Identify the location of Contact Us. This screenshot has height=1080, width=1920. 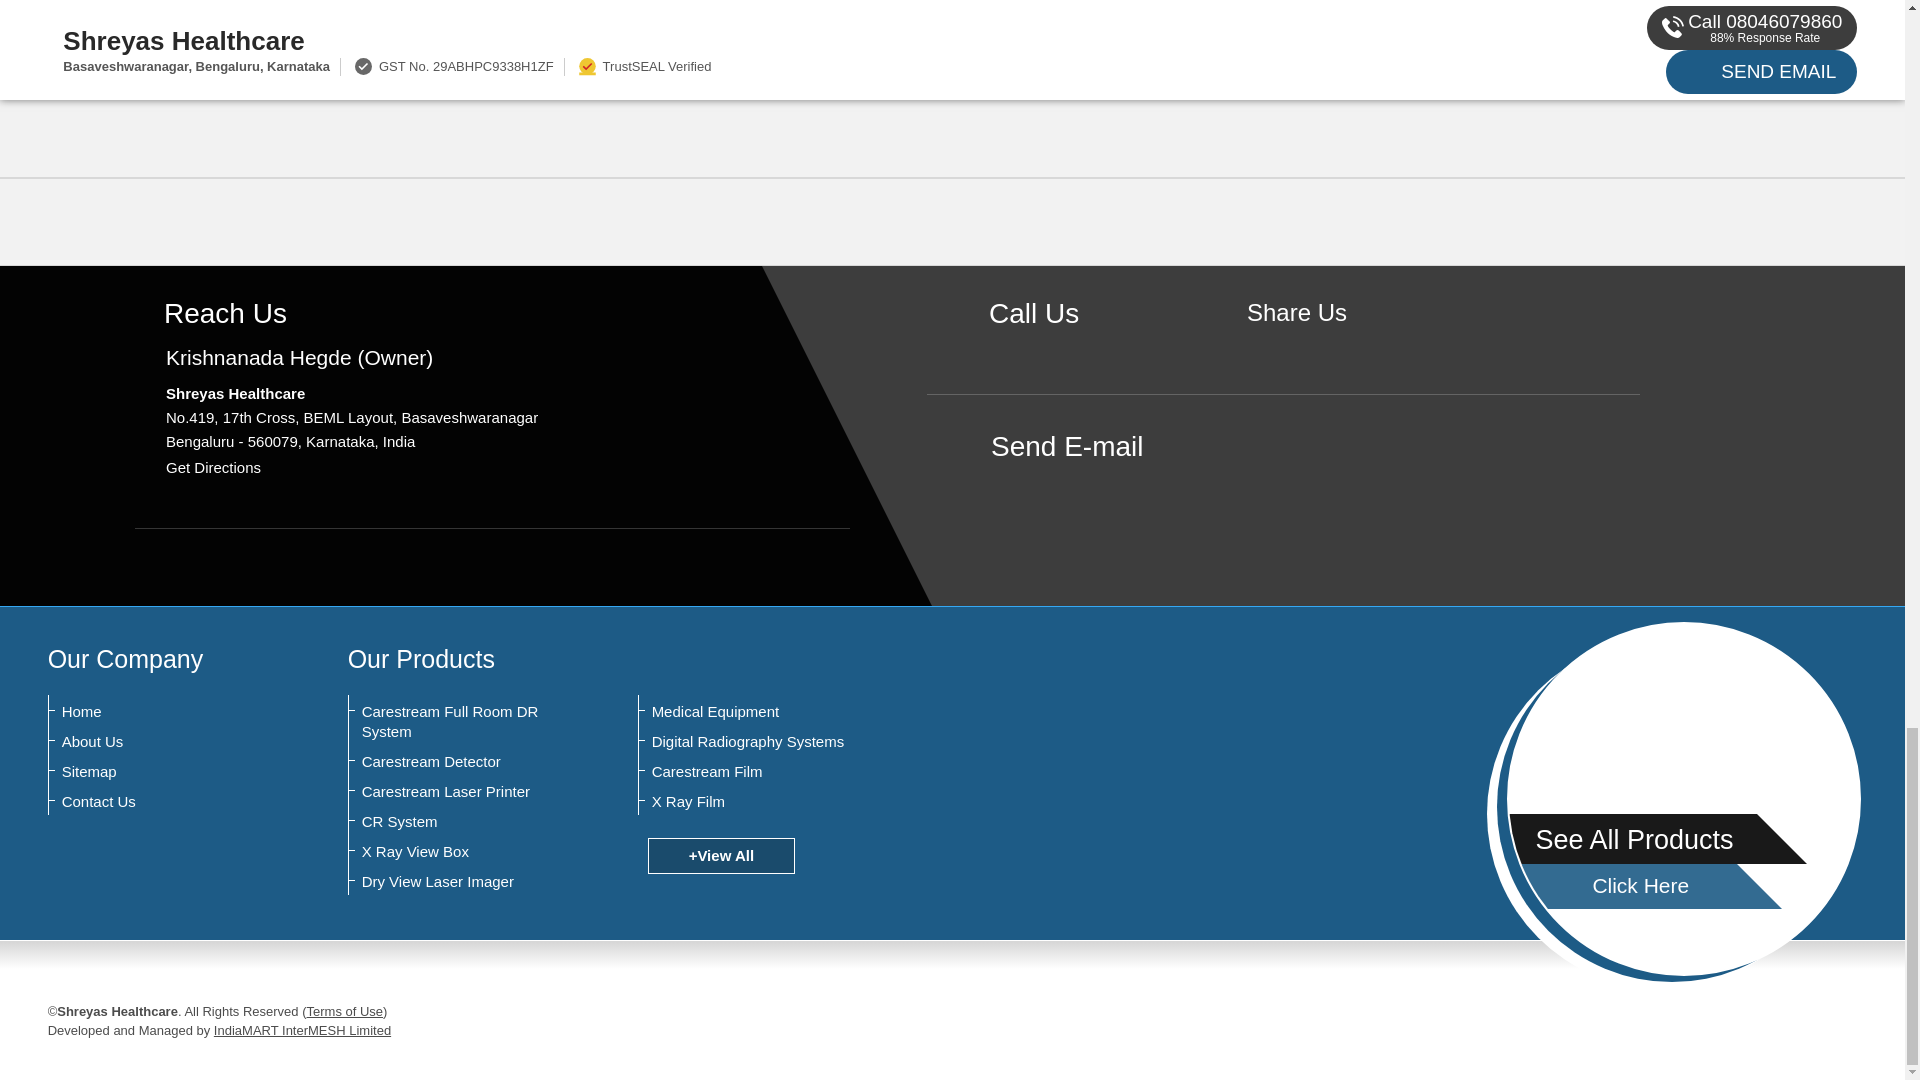
(160, 802).